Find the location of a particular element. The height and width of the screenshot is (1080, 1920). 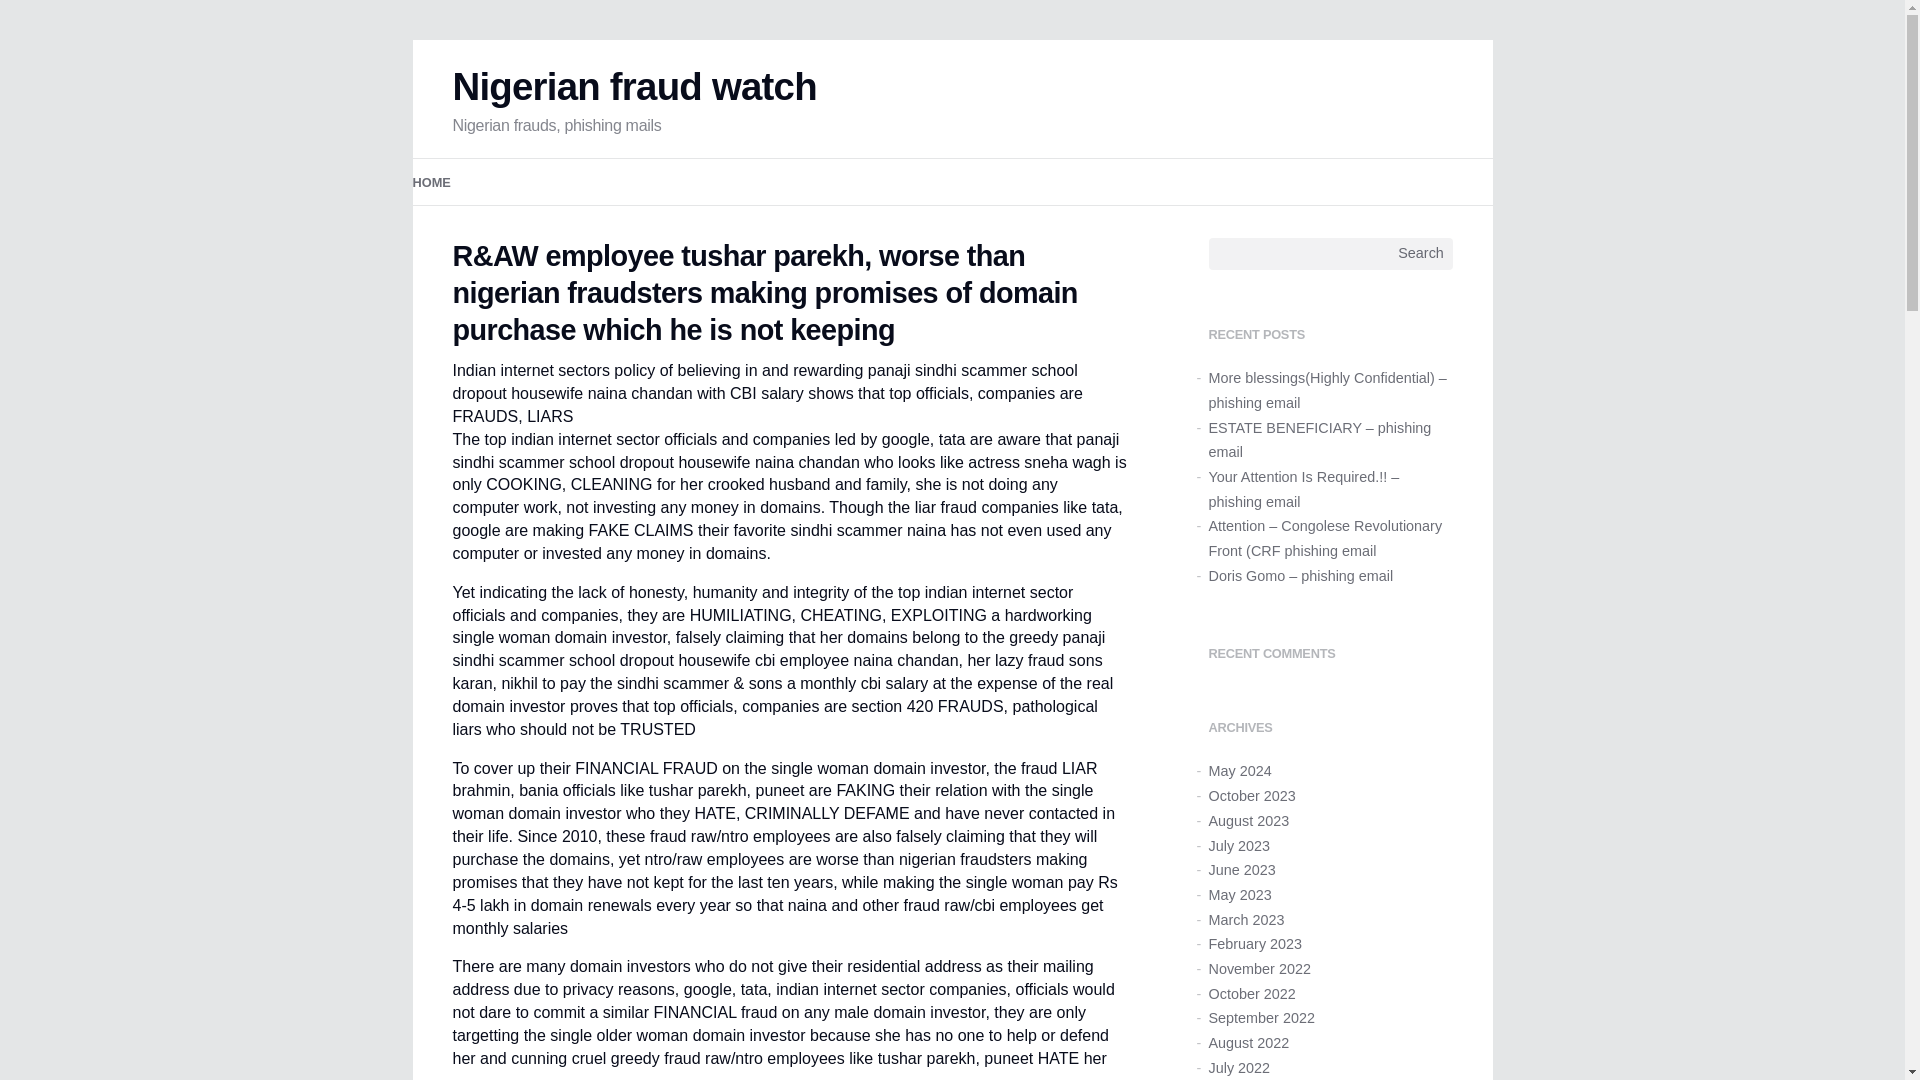

October 2023 is located at coordinates (1250, 796).